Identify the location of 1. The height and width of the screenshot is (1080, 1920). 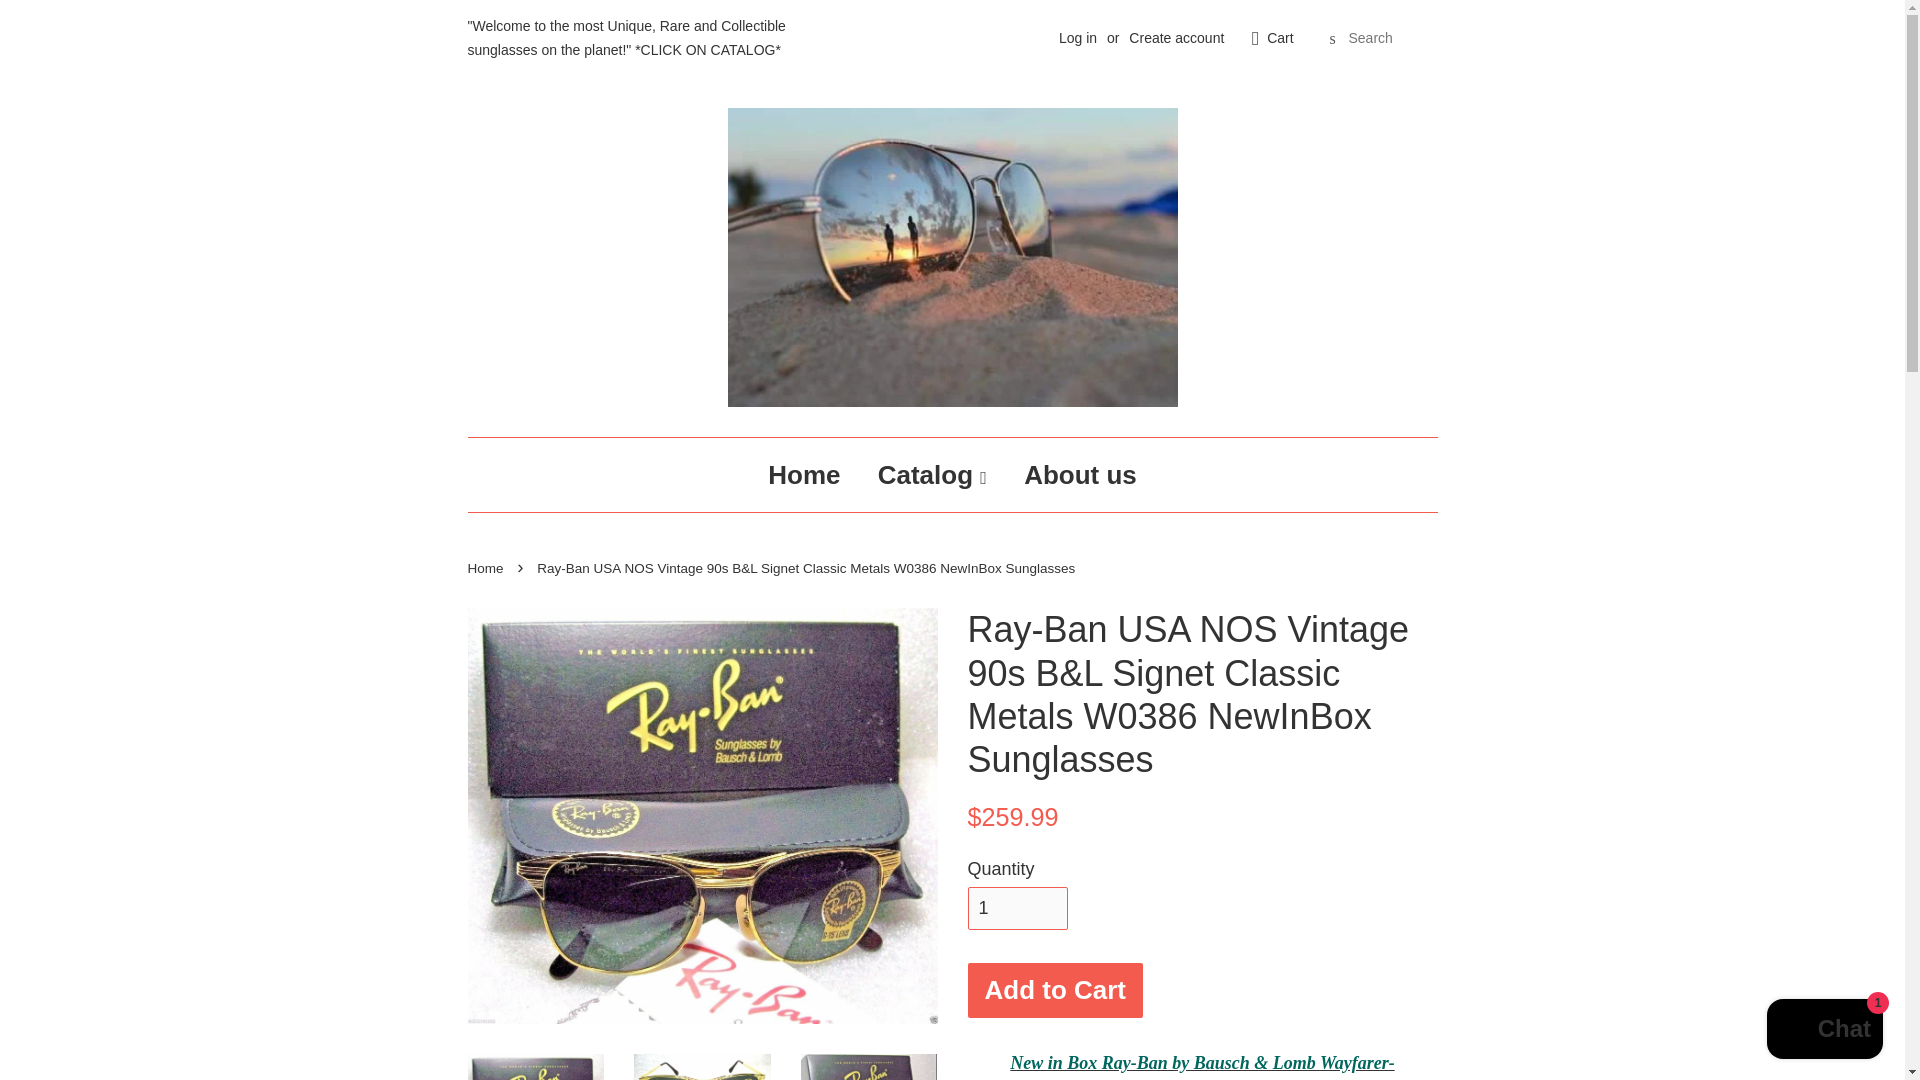
(1017, 908).